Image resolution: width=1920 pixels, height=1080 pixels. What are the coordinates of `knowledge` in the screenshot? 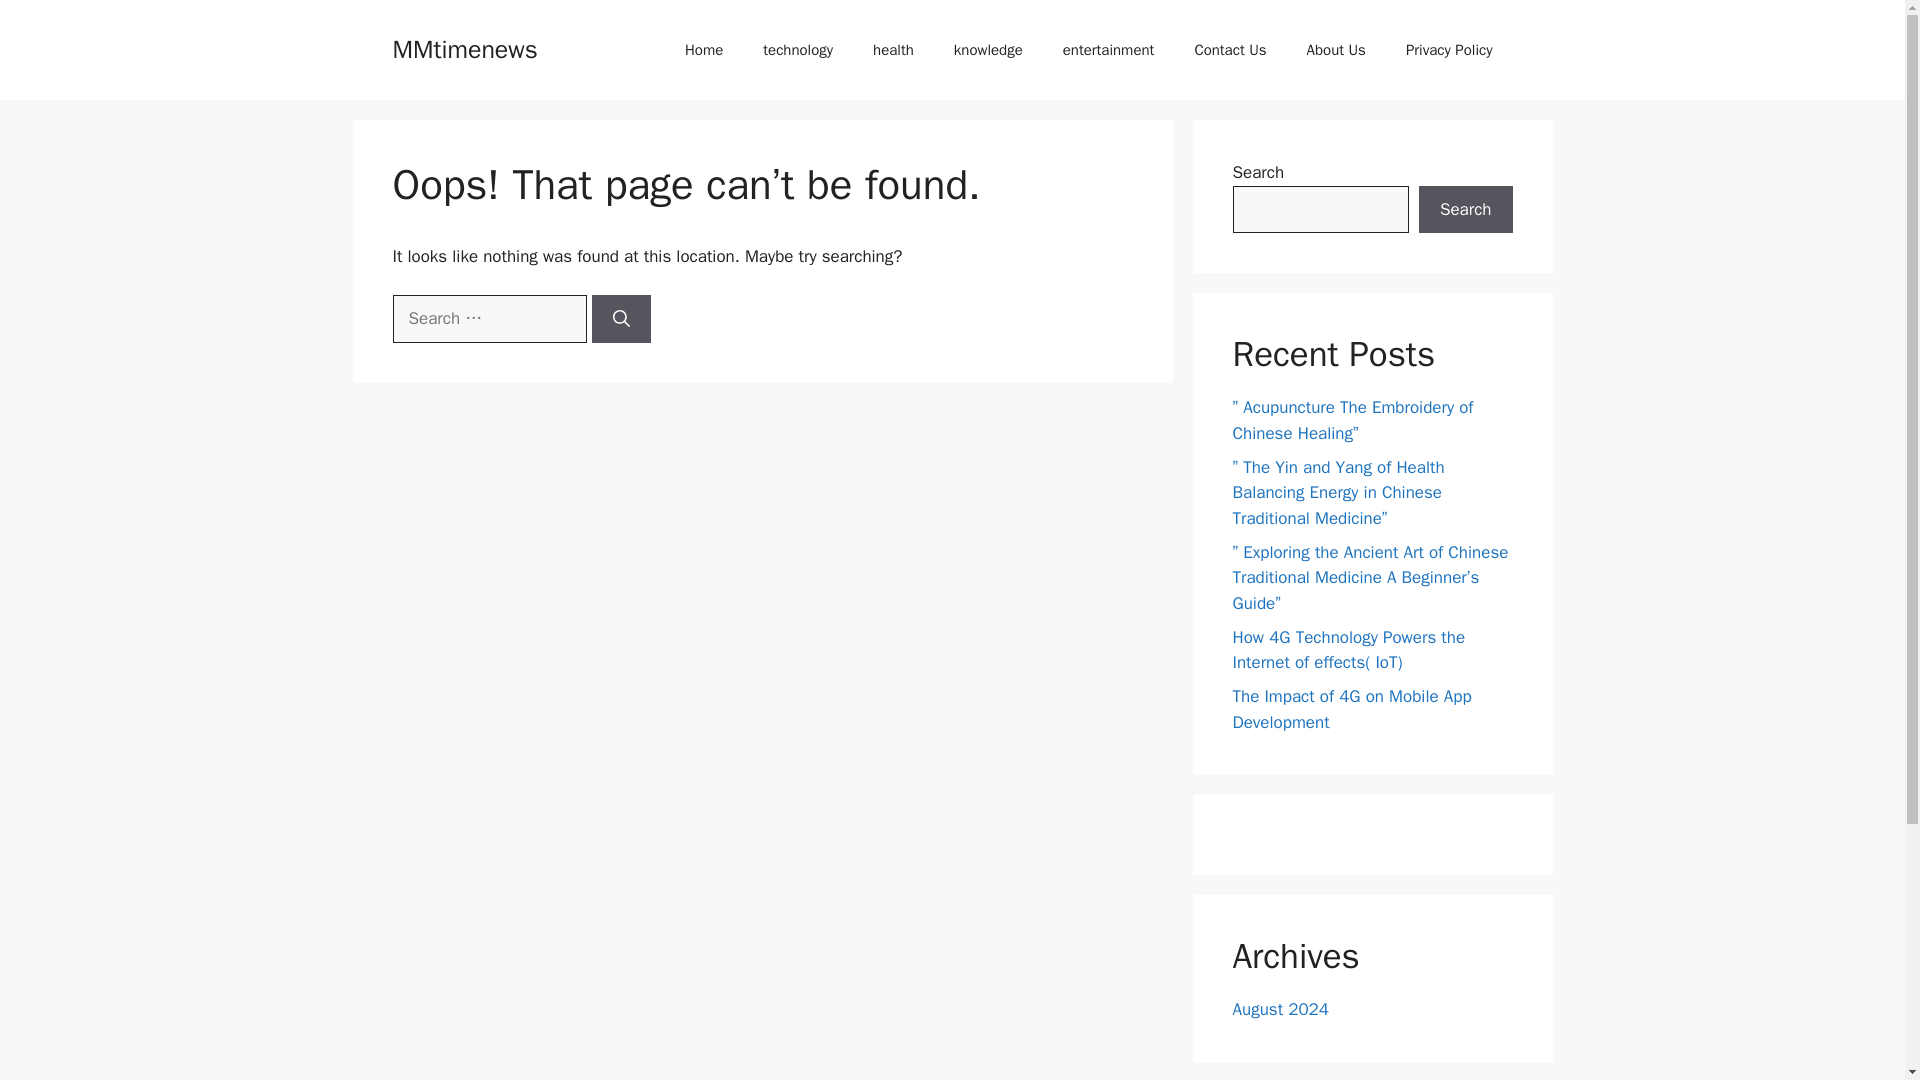 It's located at (988, 50).